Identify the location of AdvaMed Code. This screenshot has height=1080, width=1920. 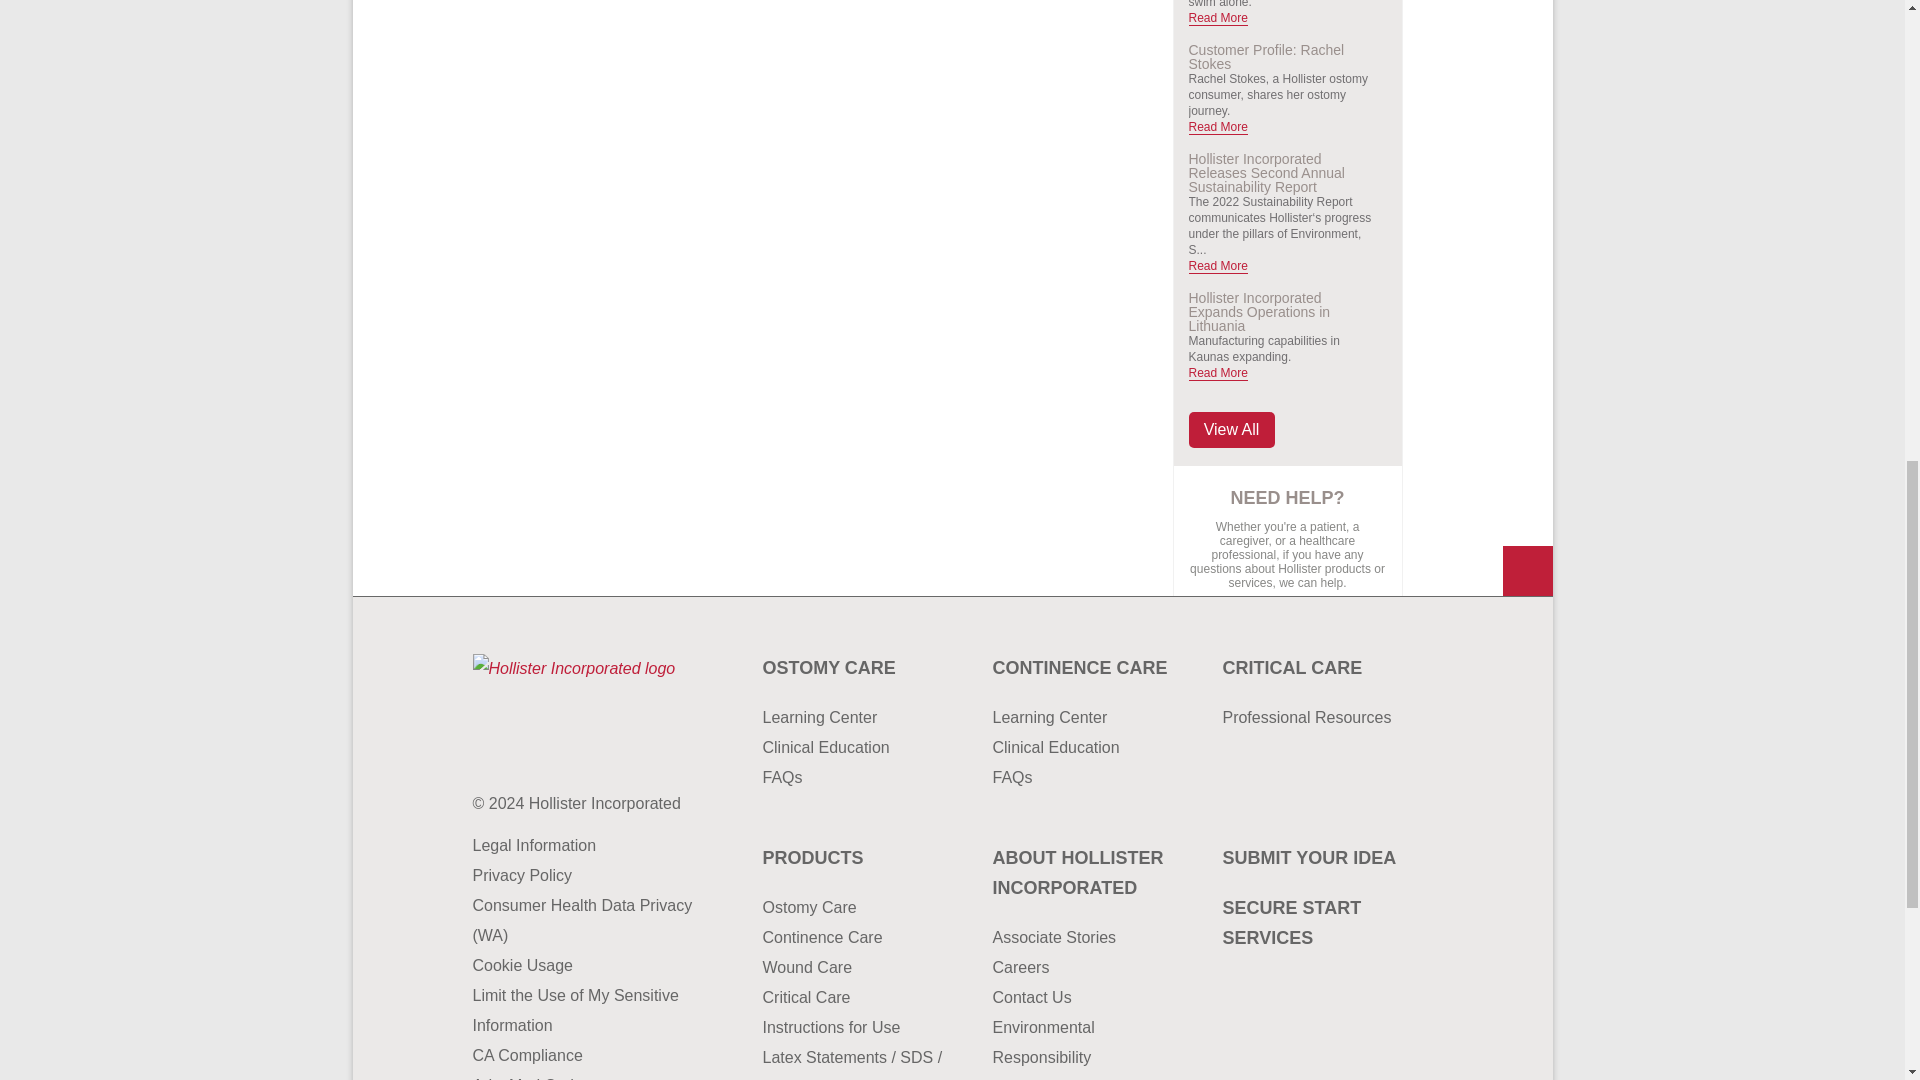
(582, 1076).